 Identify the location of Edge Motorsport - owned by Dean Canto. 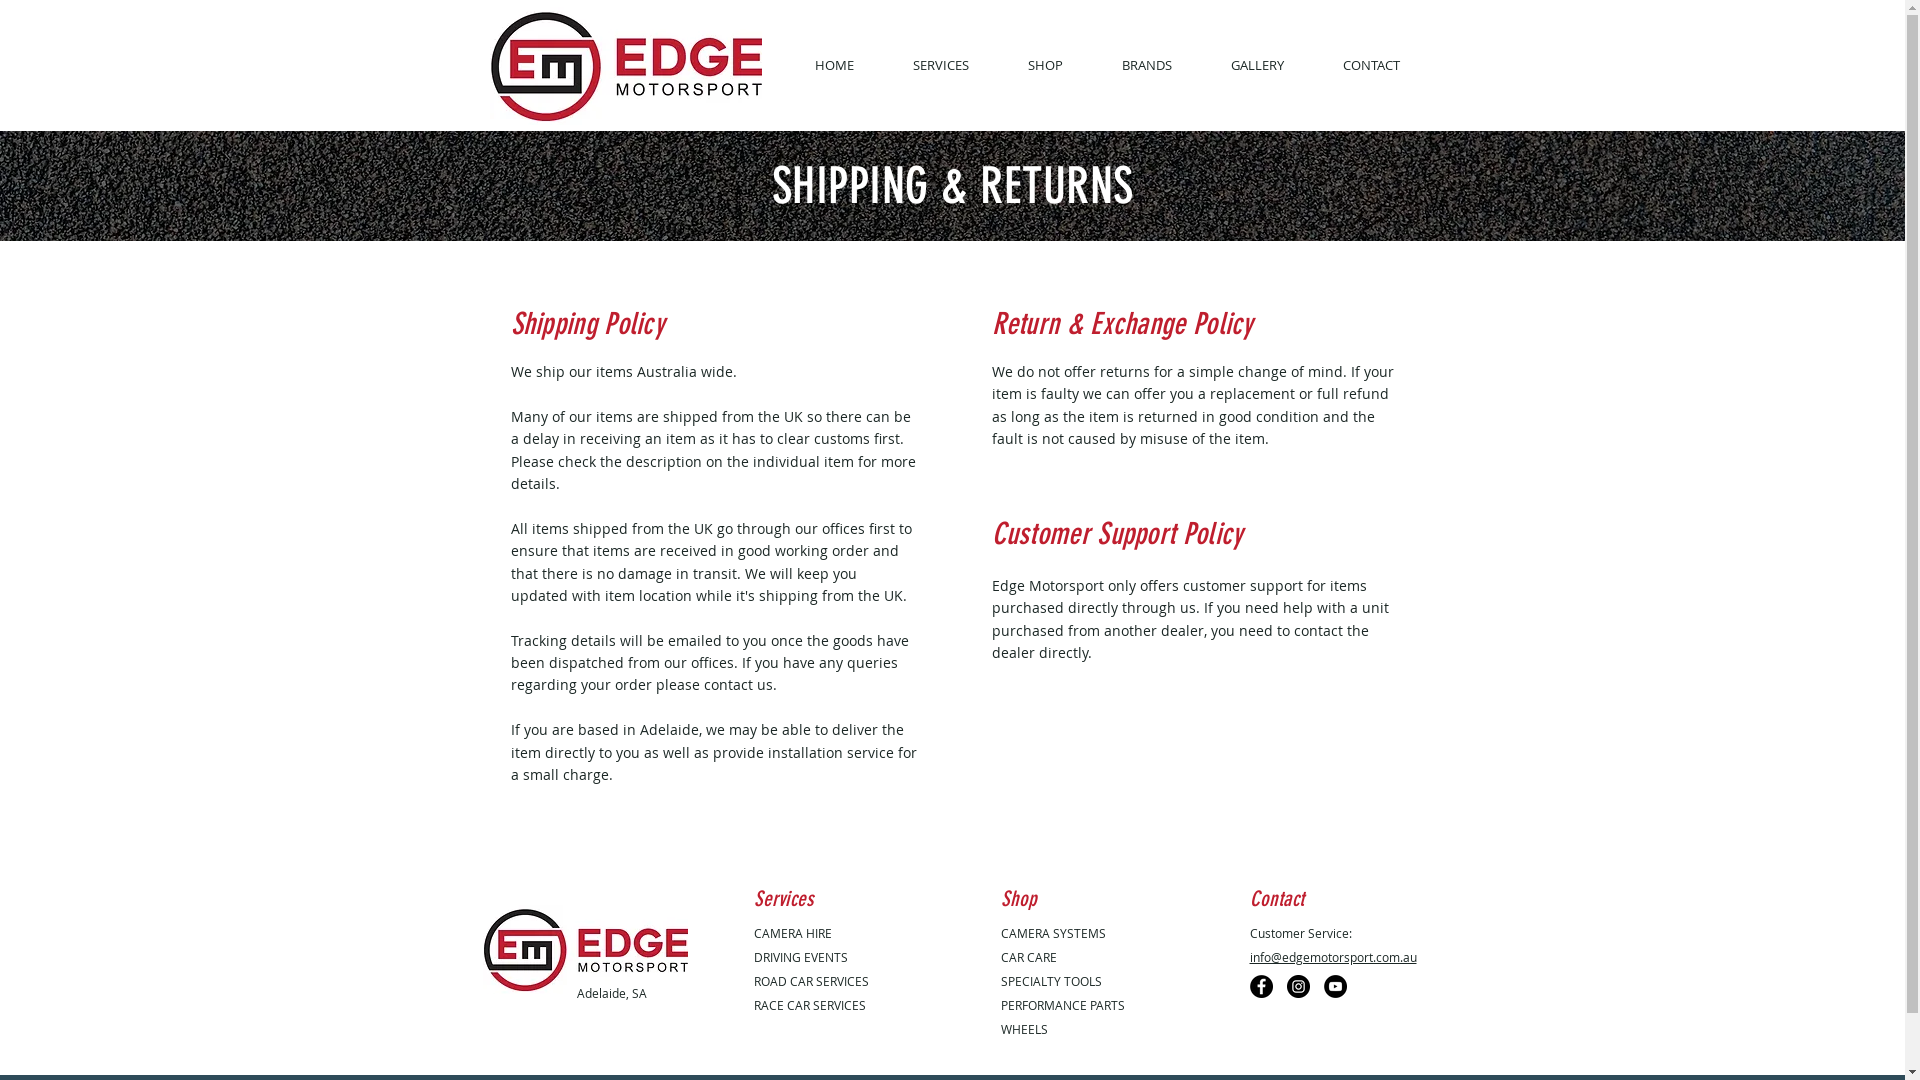
(626, 66).